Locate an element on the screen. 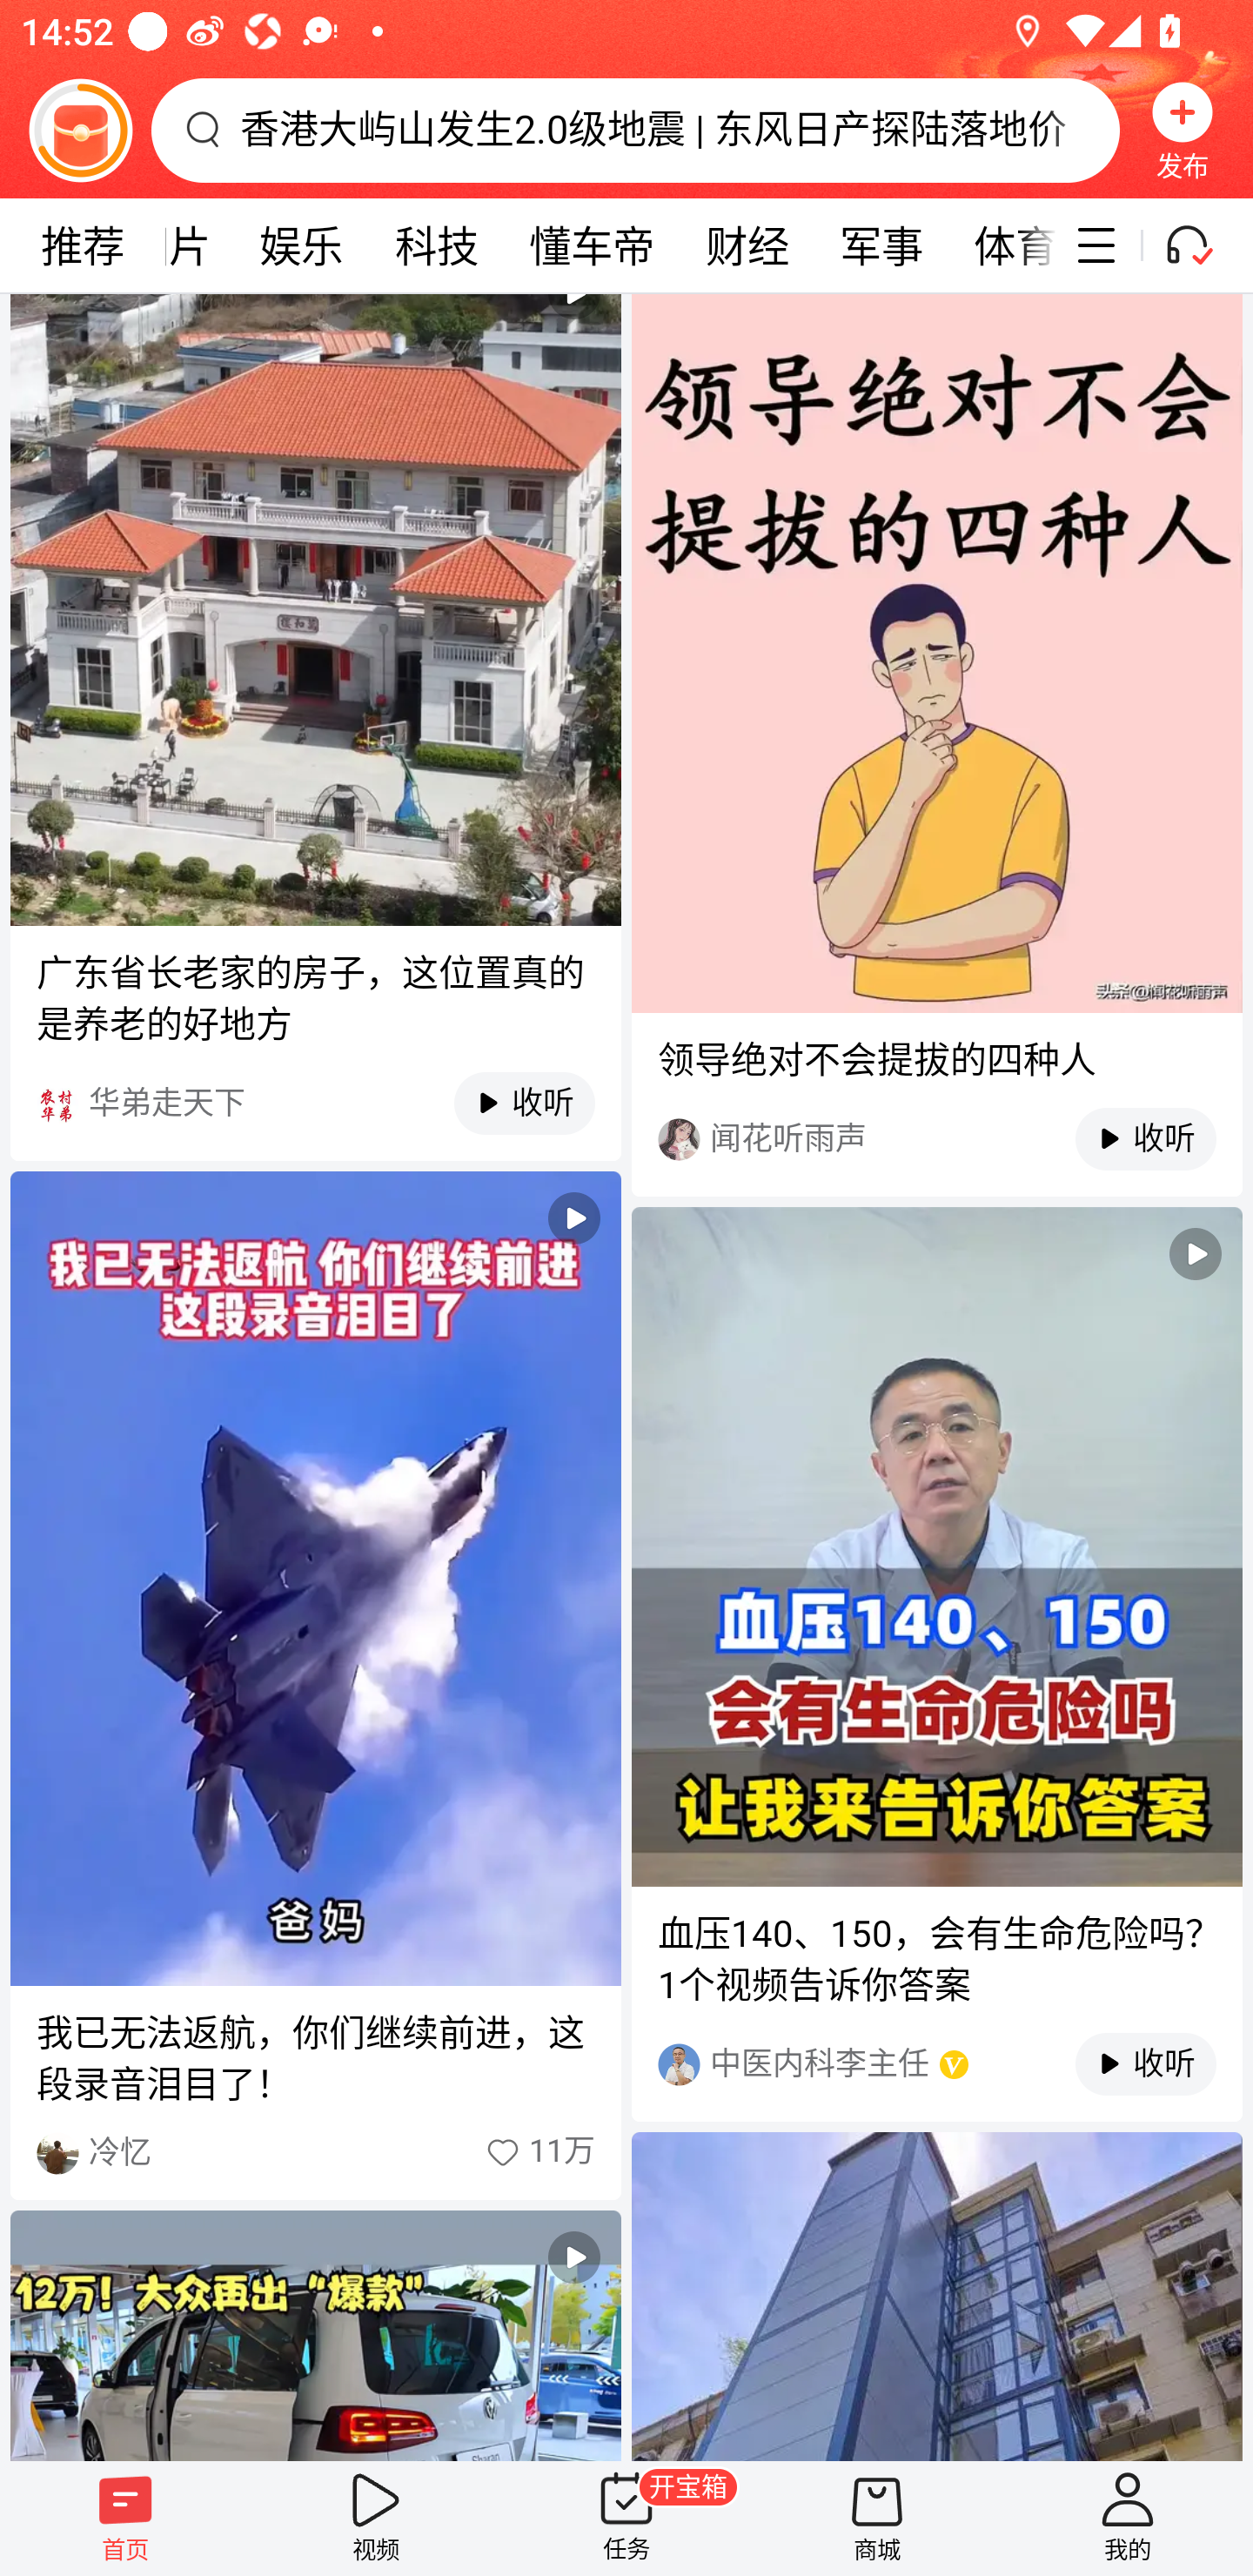  财经 is located at coordinates (747, 245).